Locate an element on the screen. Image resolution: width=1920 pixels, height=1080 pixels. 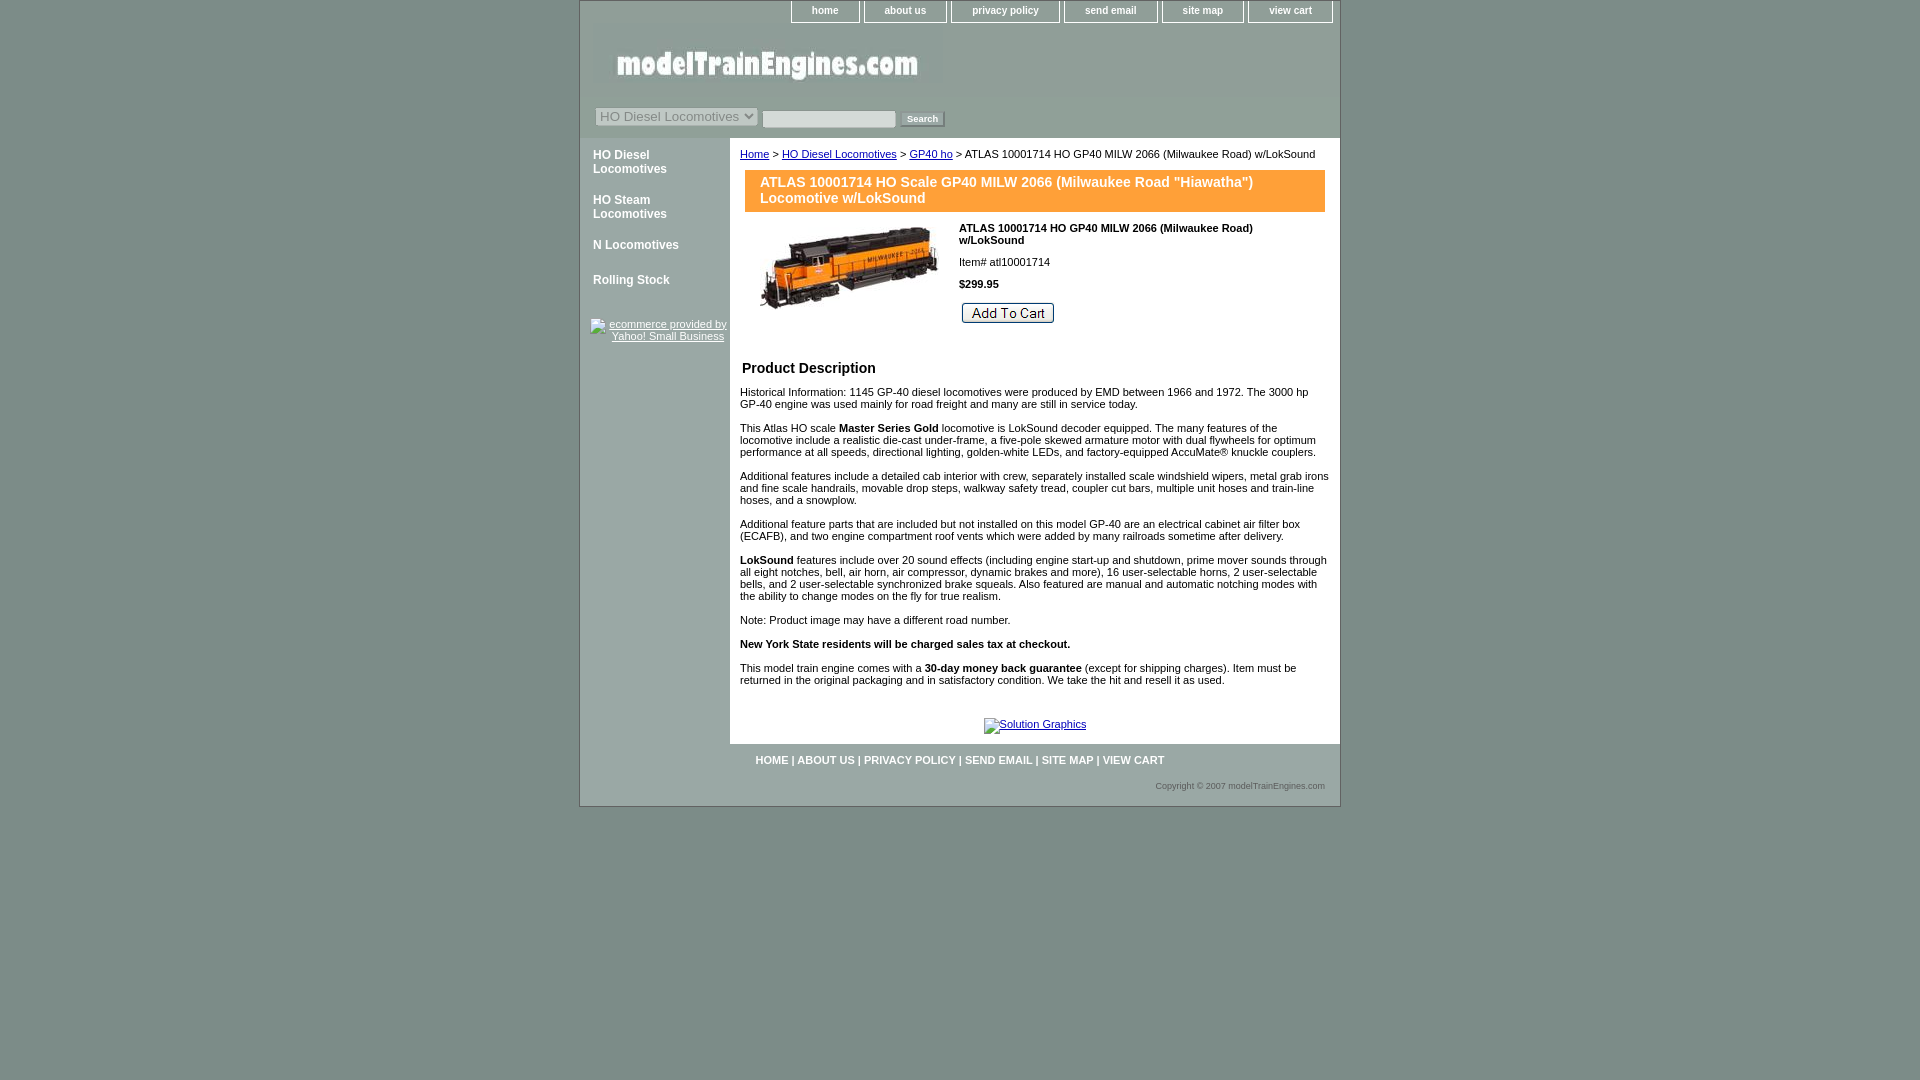
HO Diesel Locomotives is located at coordinates (654, 160).